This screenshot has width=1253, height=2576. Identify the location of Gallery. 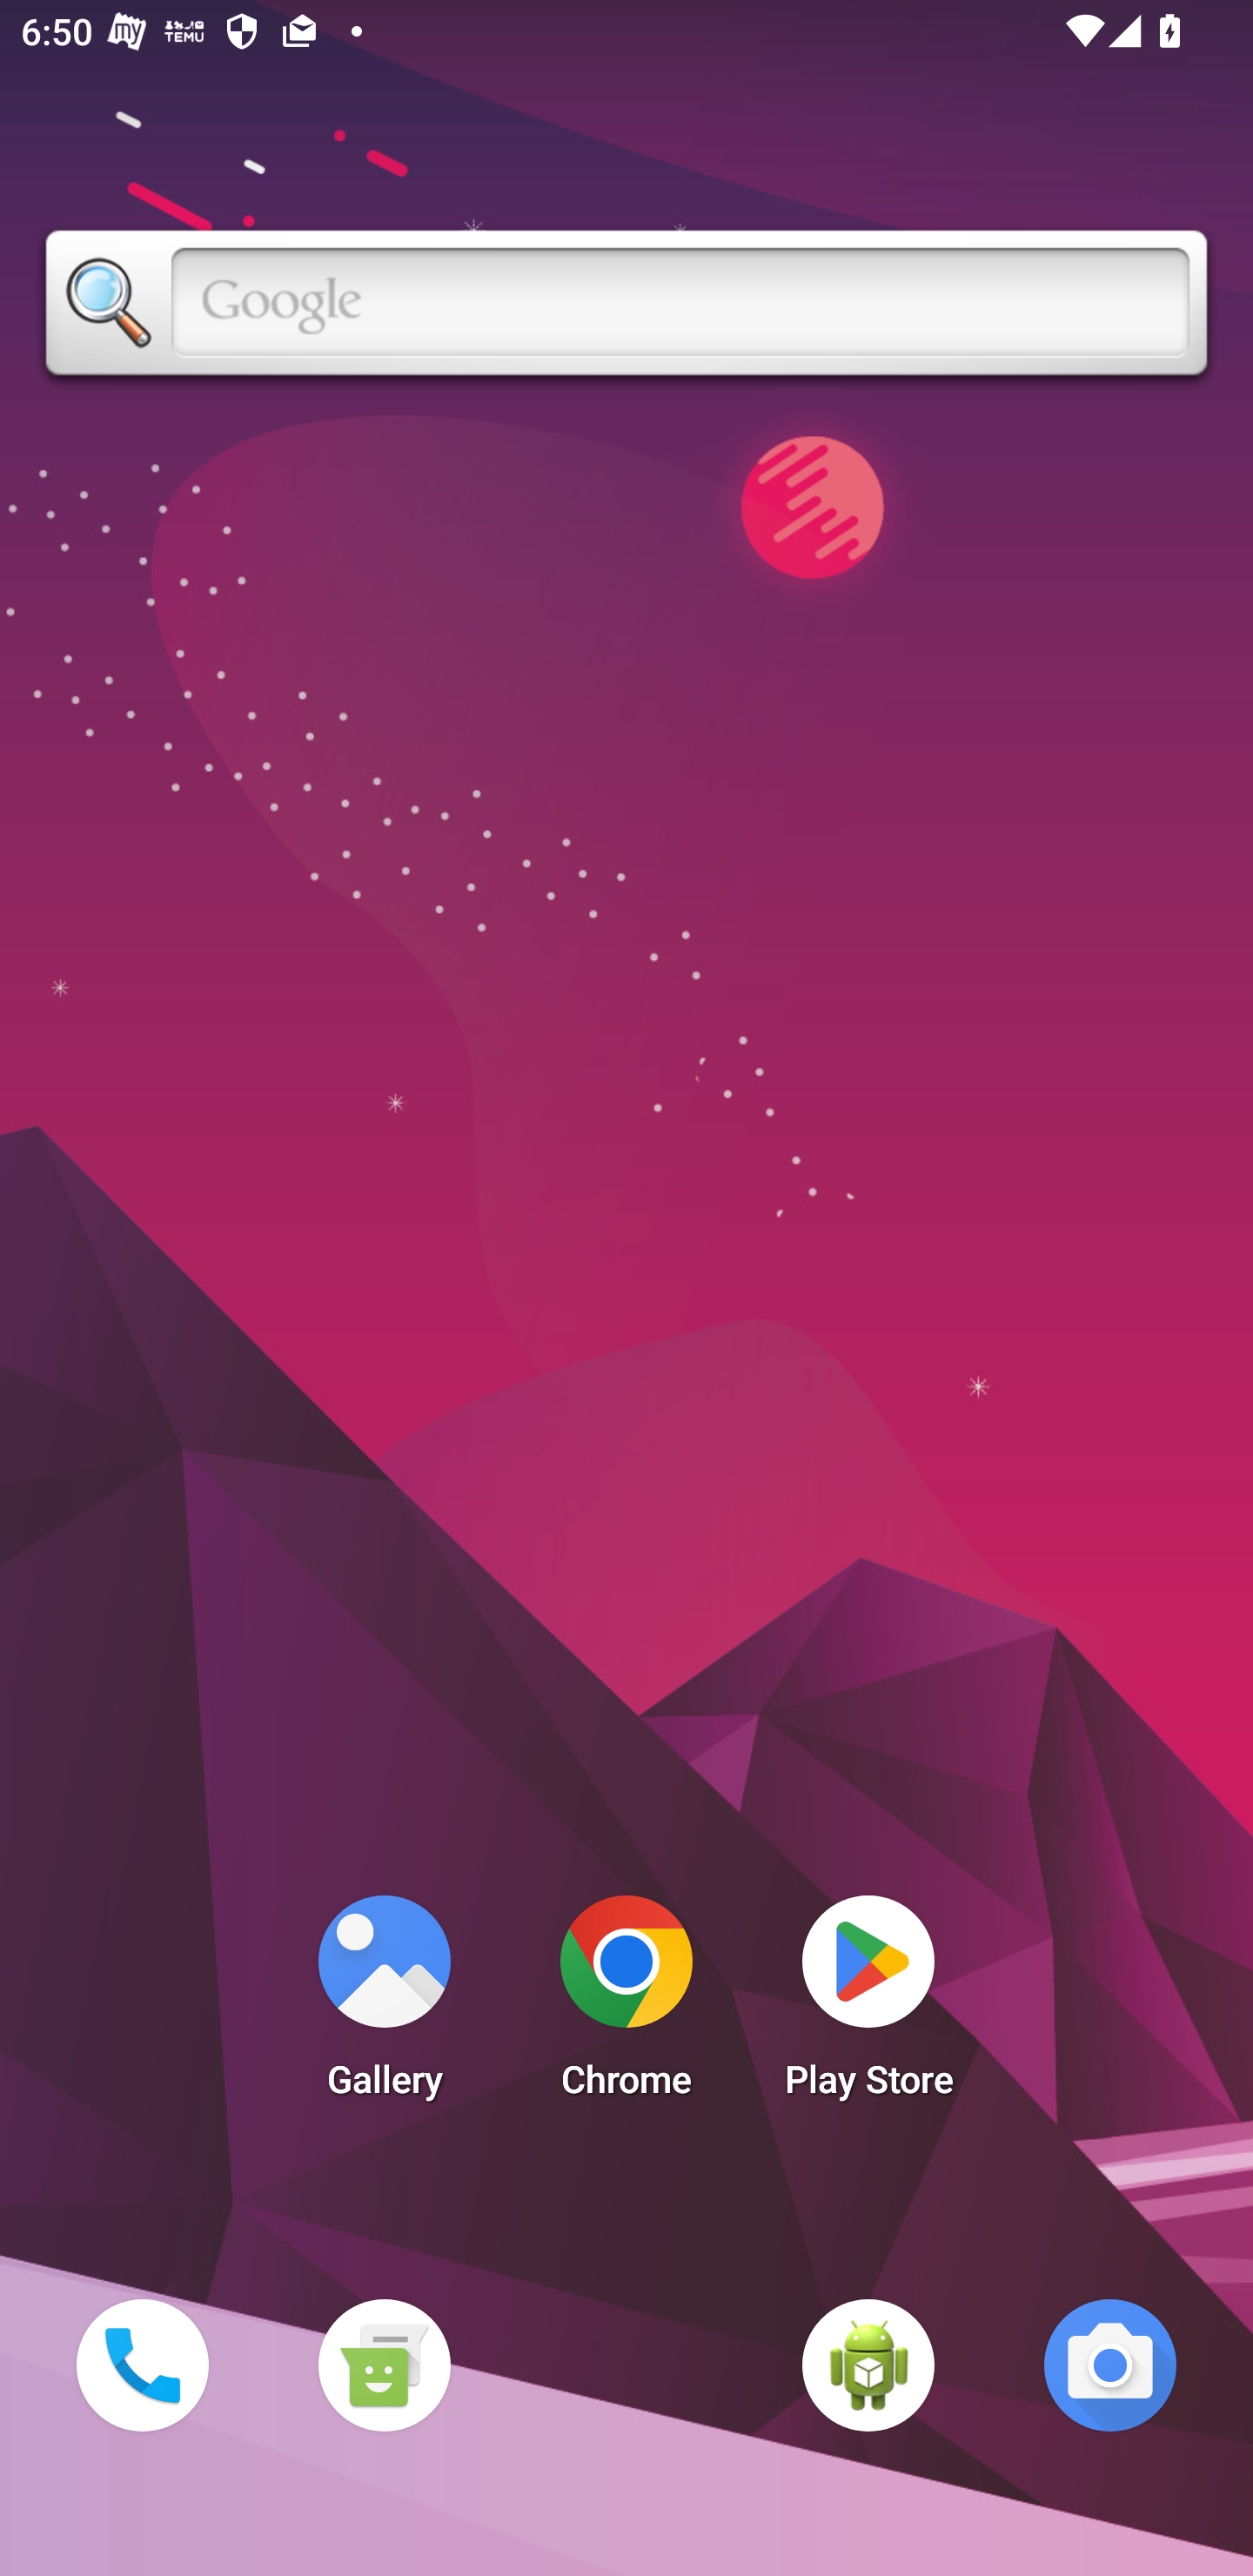
(384, 2005).